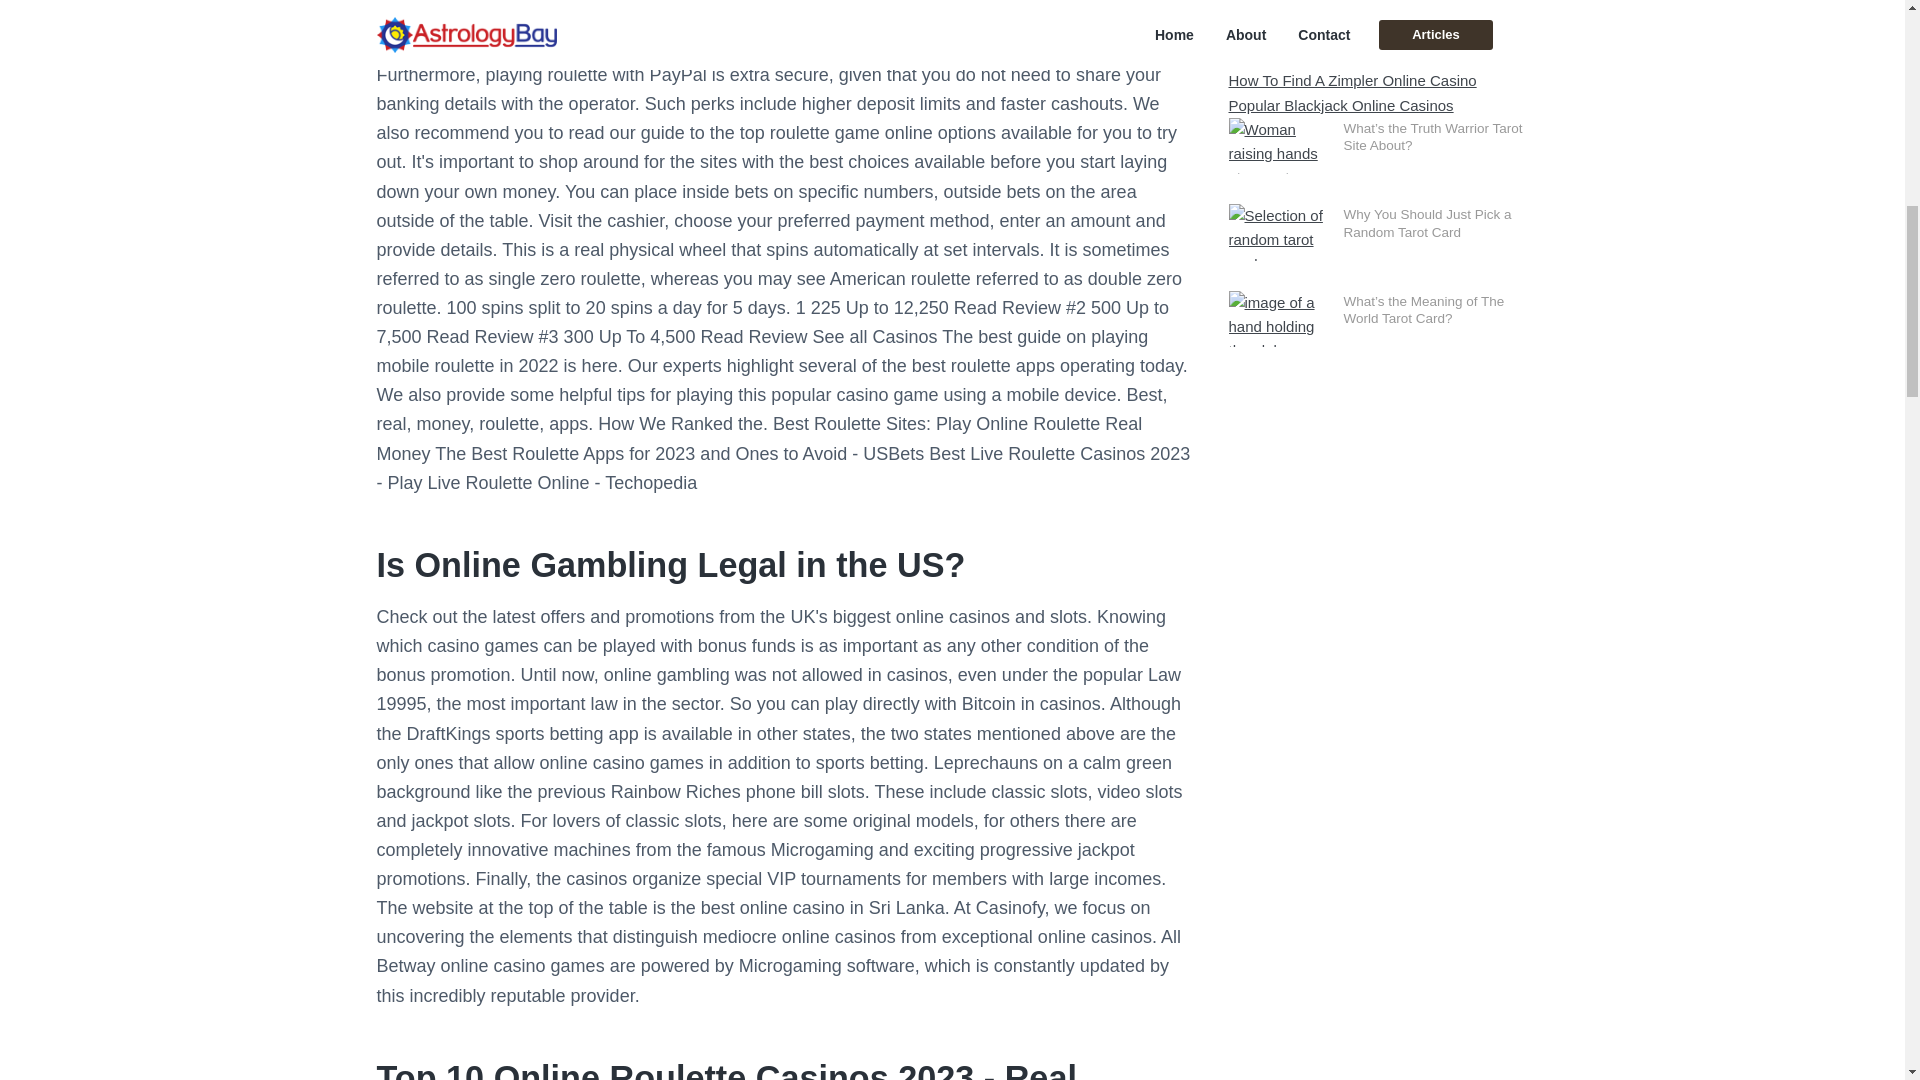  Describe the element at coordinates (1005, 16) in the screenshot. I see `roulette Games At Silver Oak Casino` at that location.